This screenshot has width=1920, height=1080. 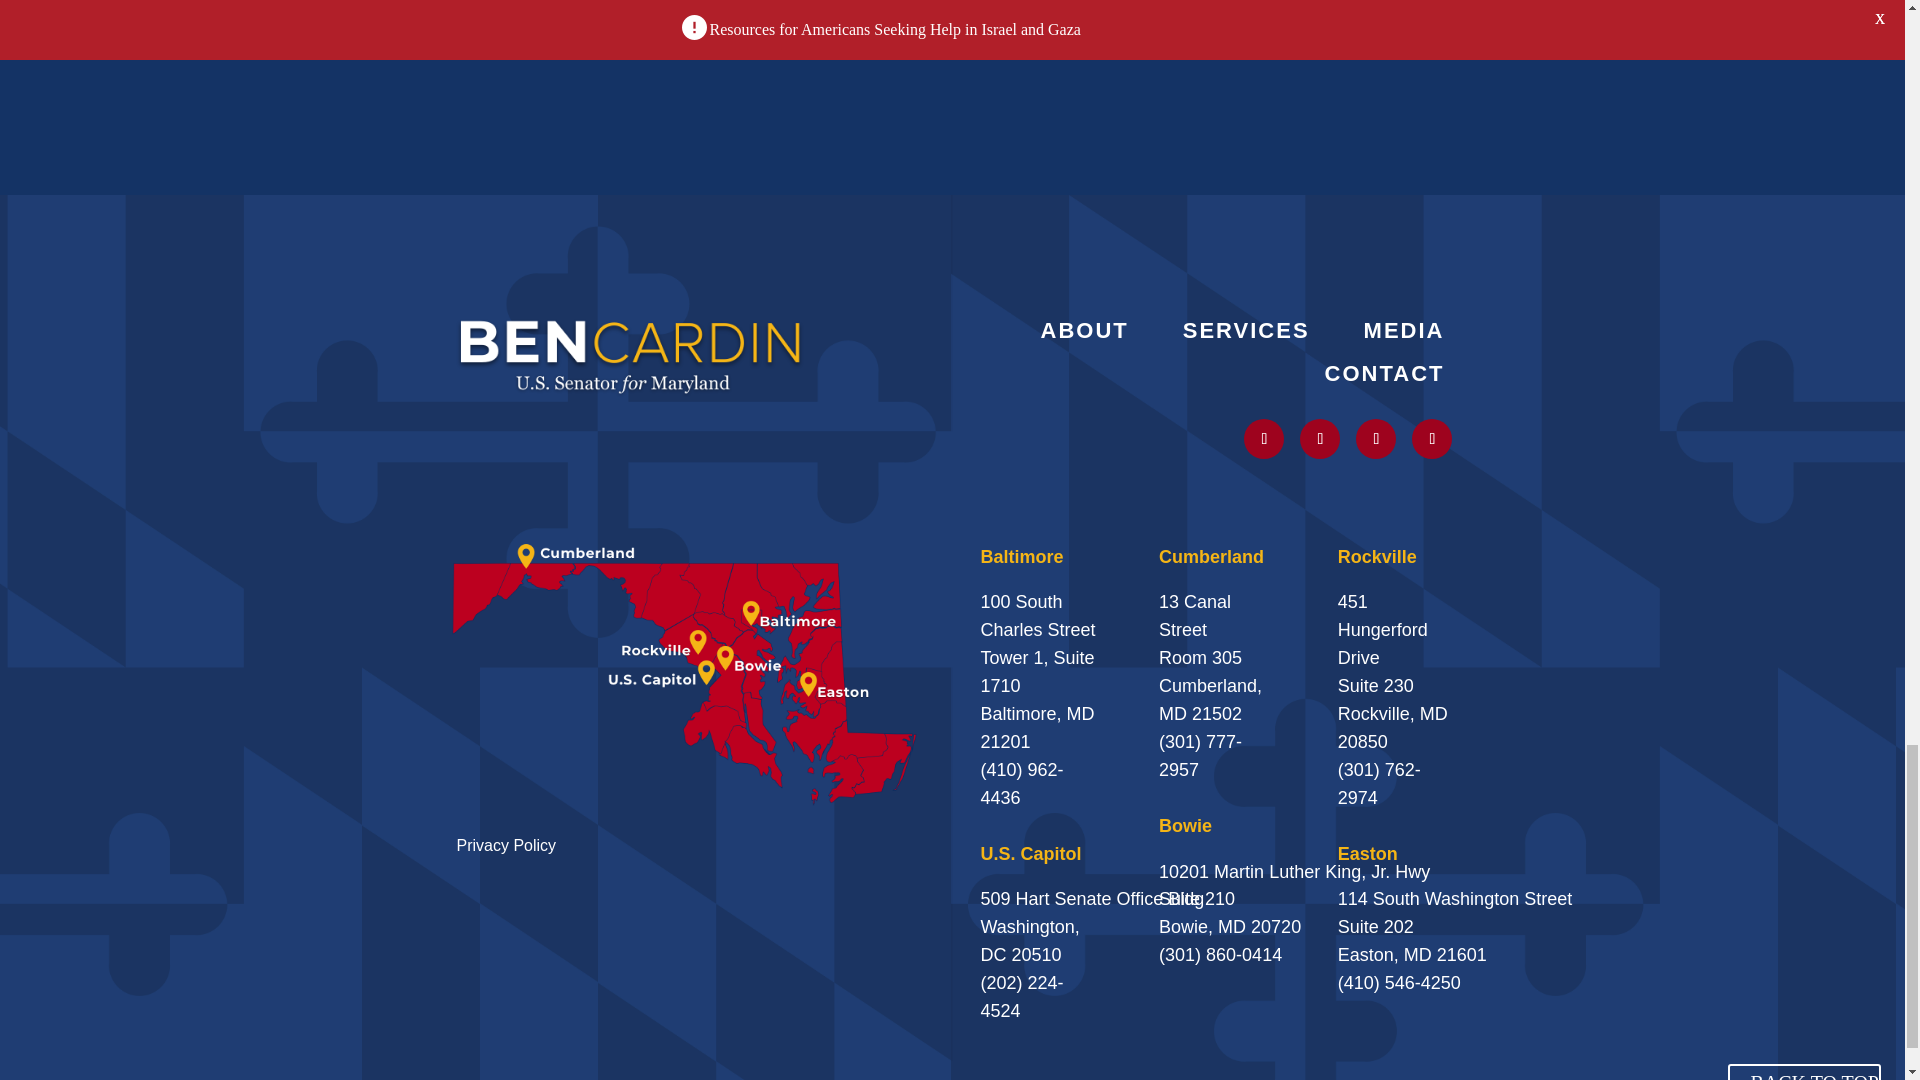 What do you see at coordinates (506, 846) in the screenshot?
I see `Privacy Policy` at bounding box center [506, 846].